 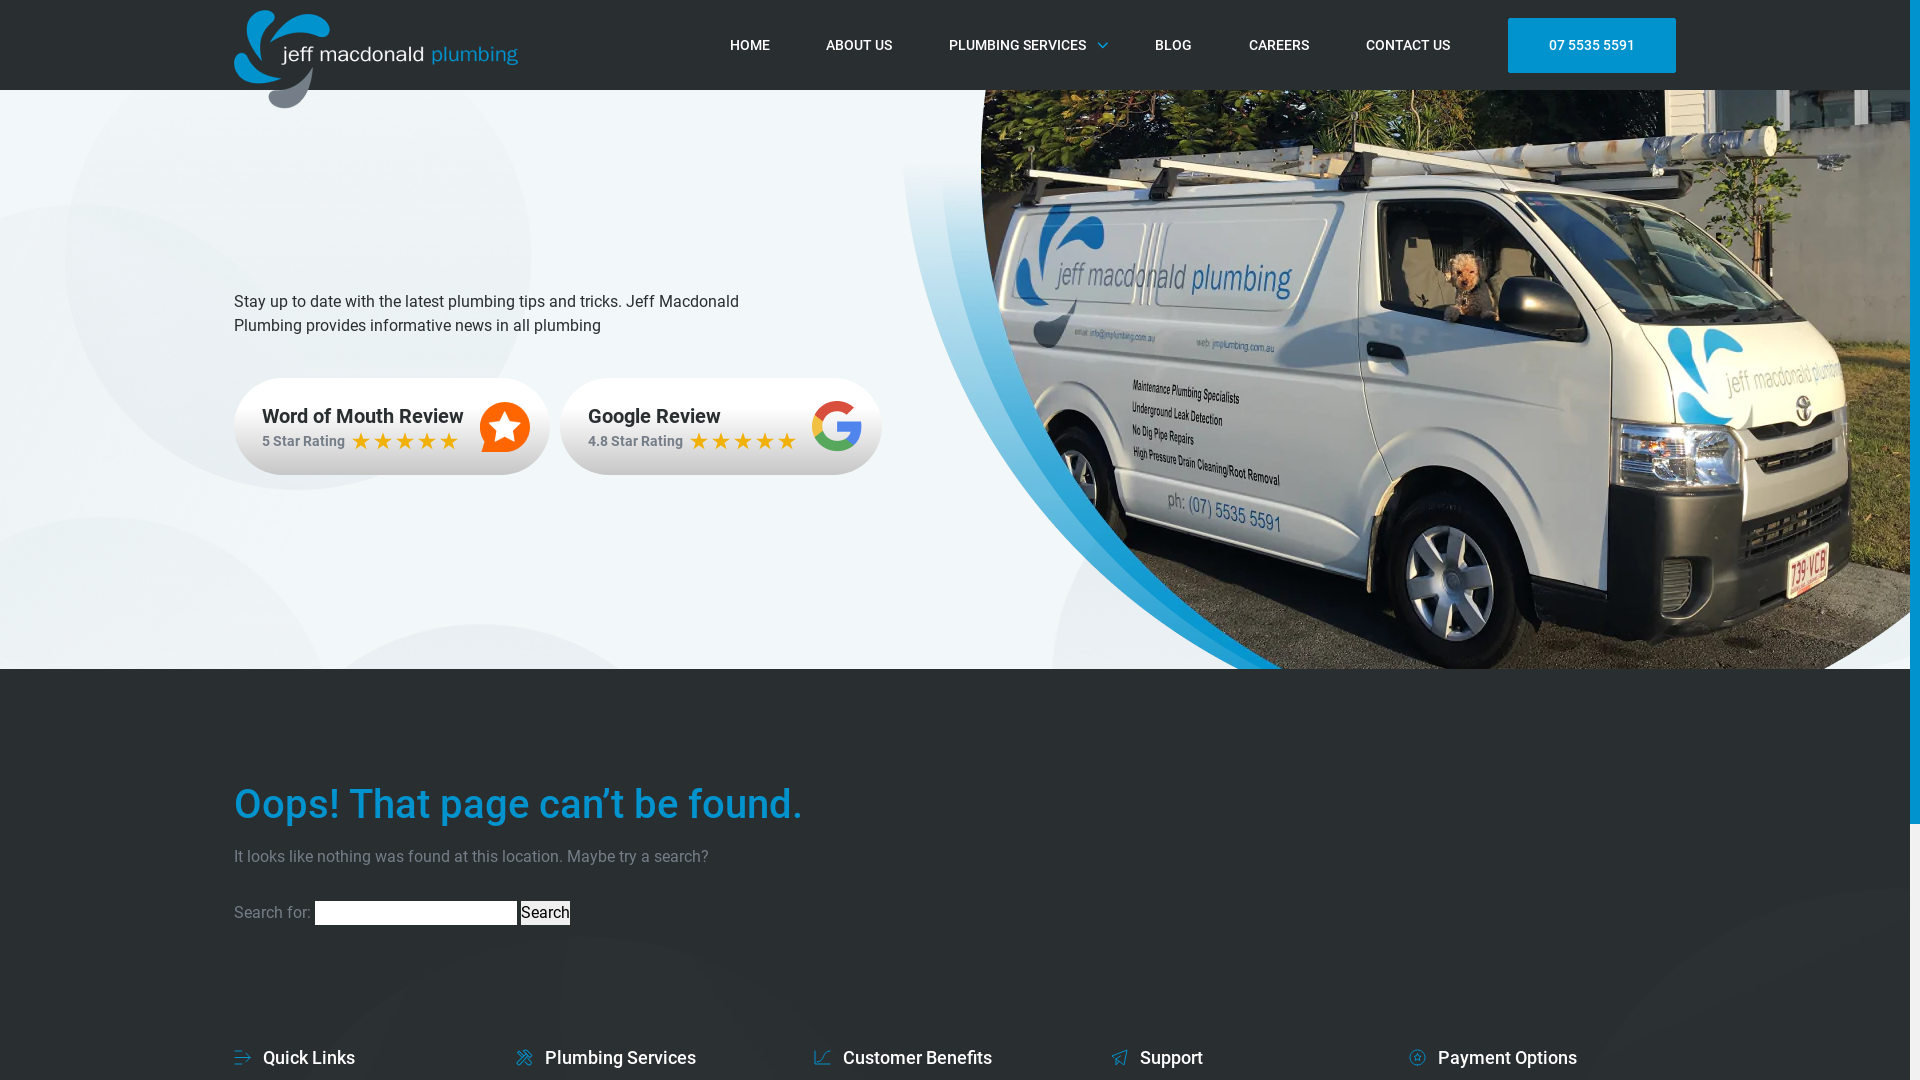 What do you see at coordinates (1279, 46) in the screenshot?
I see `CAREERS` at bounding box center [1279, 46].